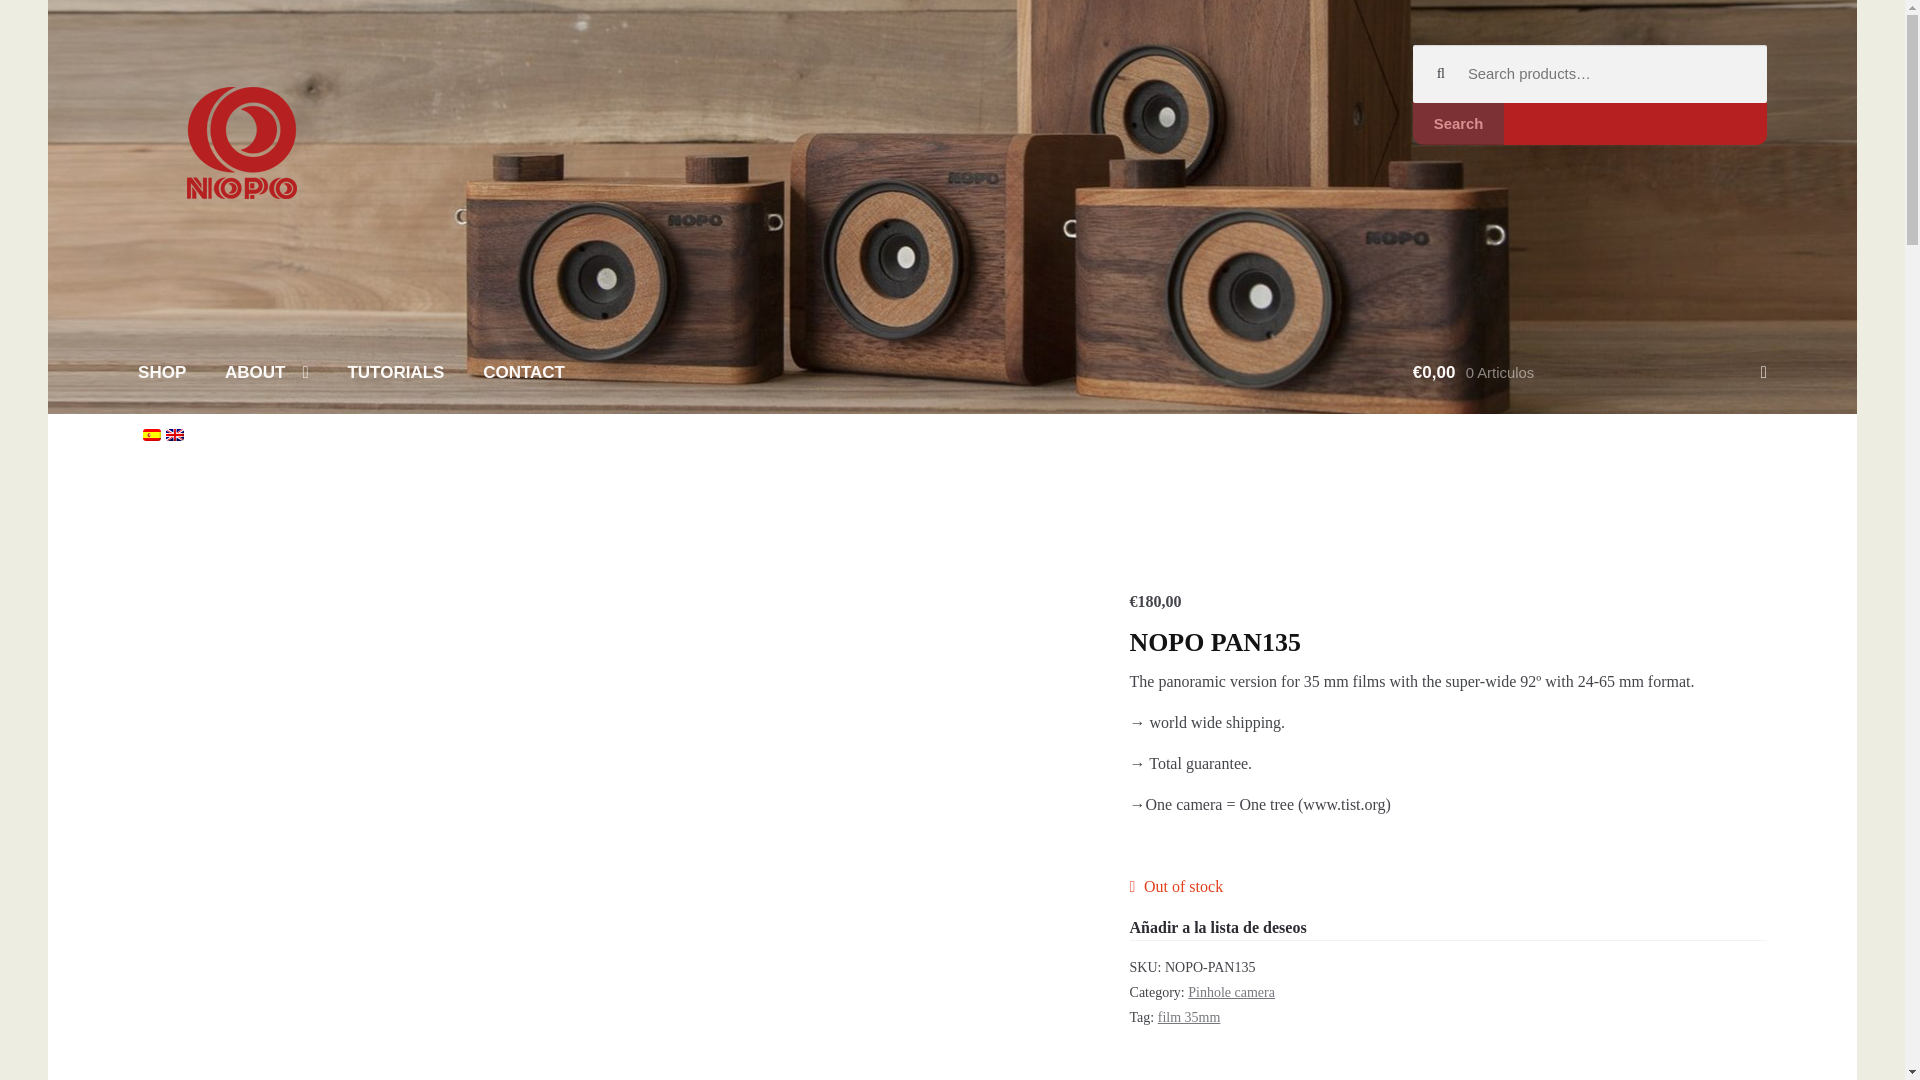  I want to click on ABOUT, so click(266, 372).